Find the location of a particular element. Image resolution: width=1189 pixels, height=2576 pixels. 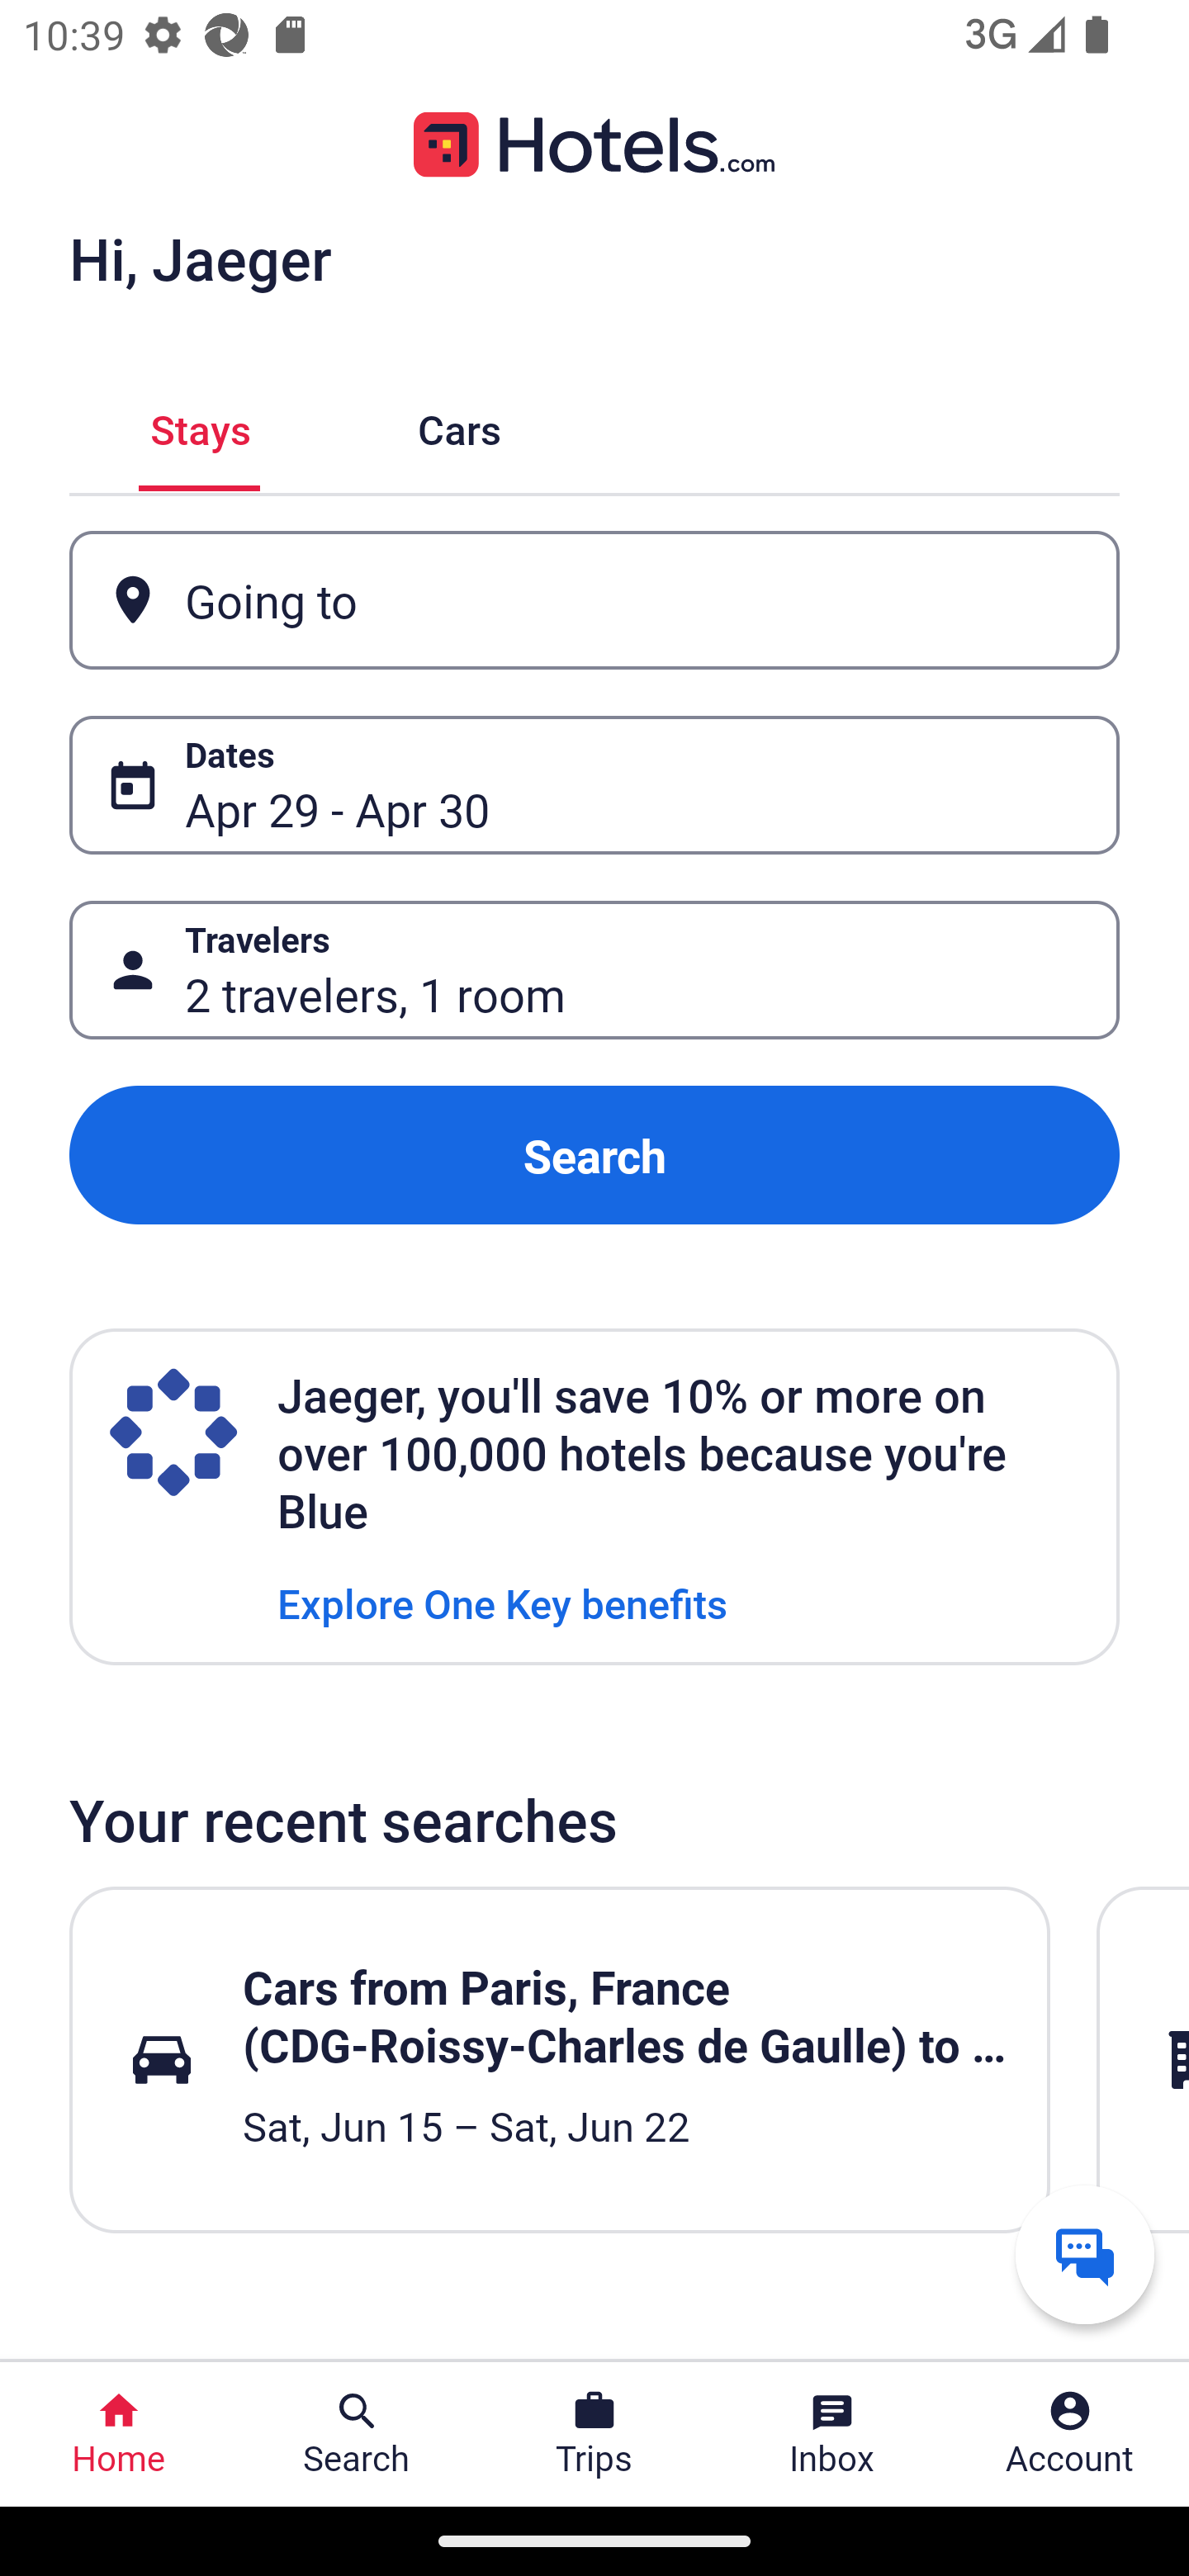

Trips Trips Button is located at coordinates (594, 2434).